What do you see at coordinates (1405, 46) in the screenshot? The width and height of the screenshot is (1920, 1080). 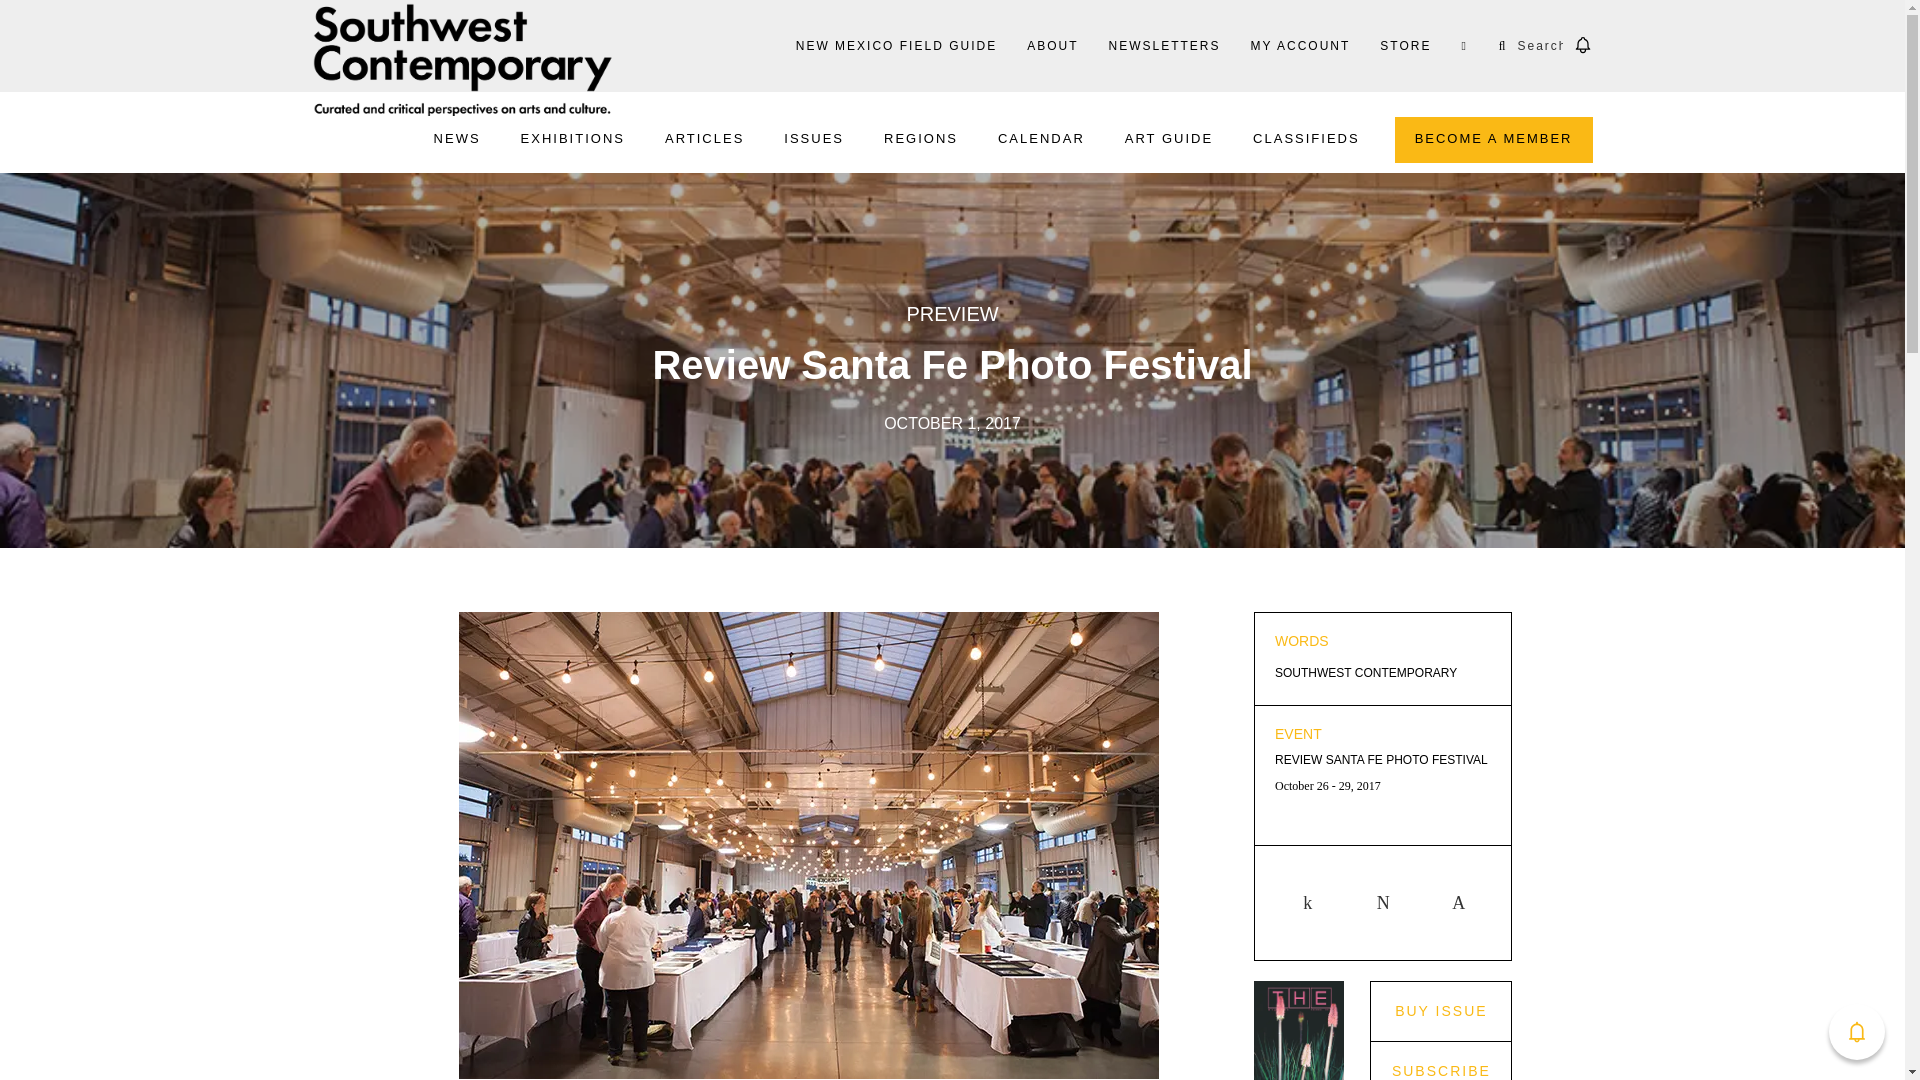 I see `STORE` at bounding box center [1405, 46].